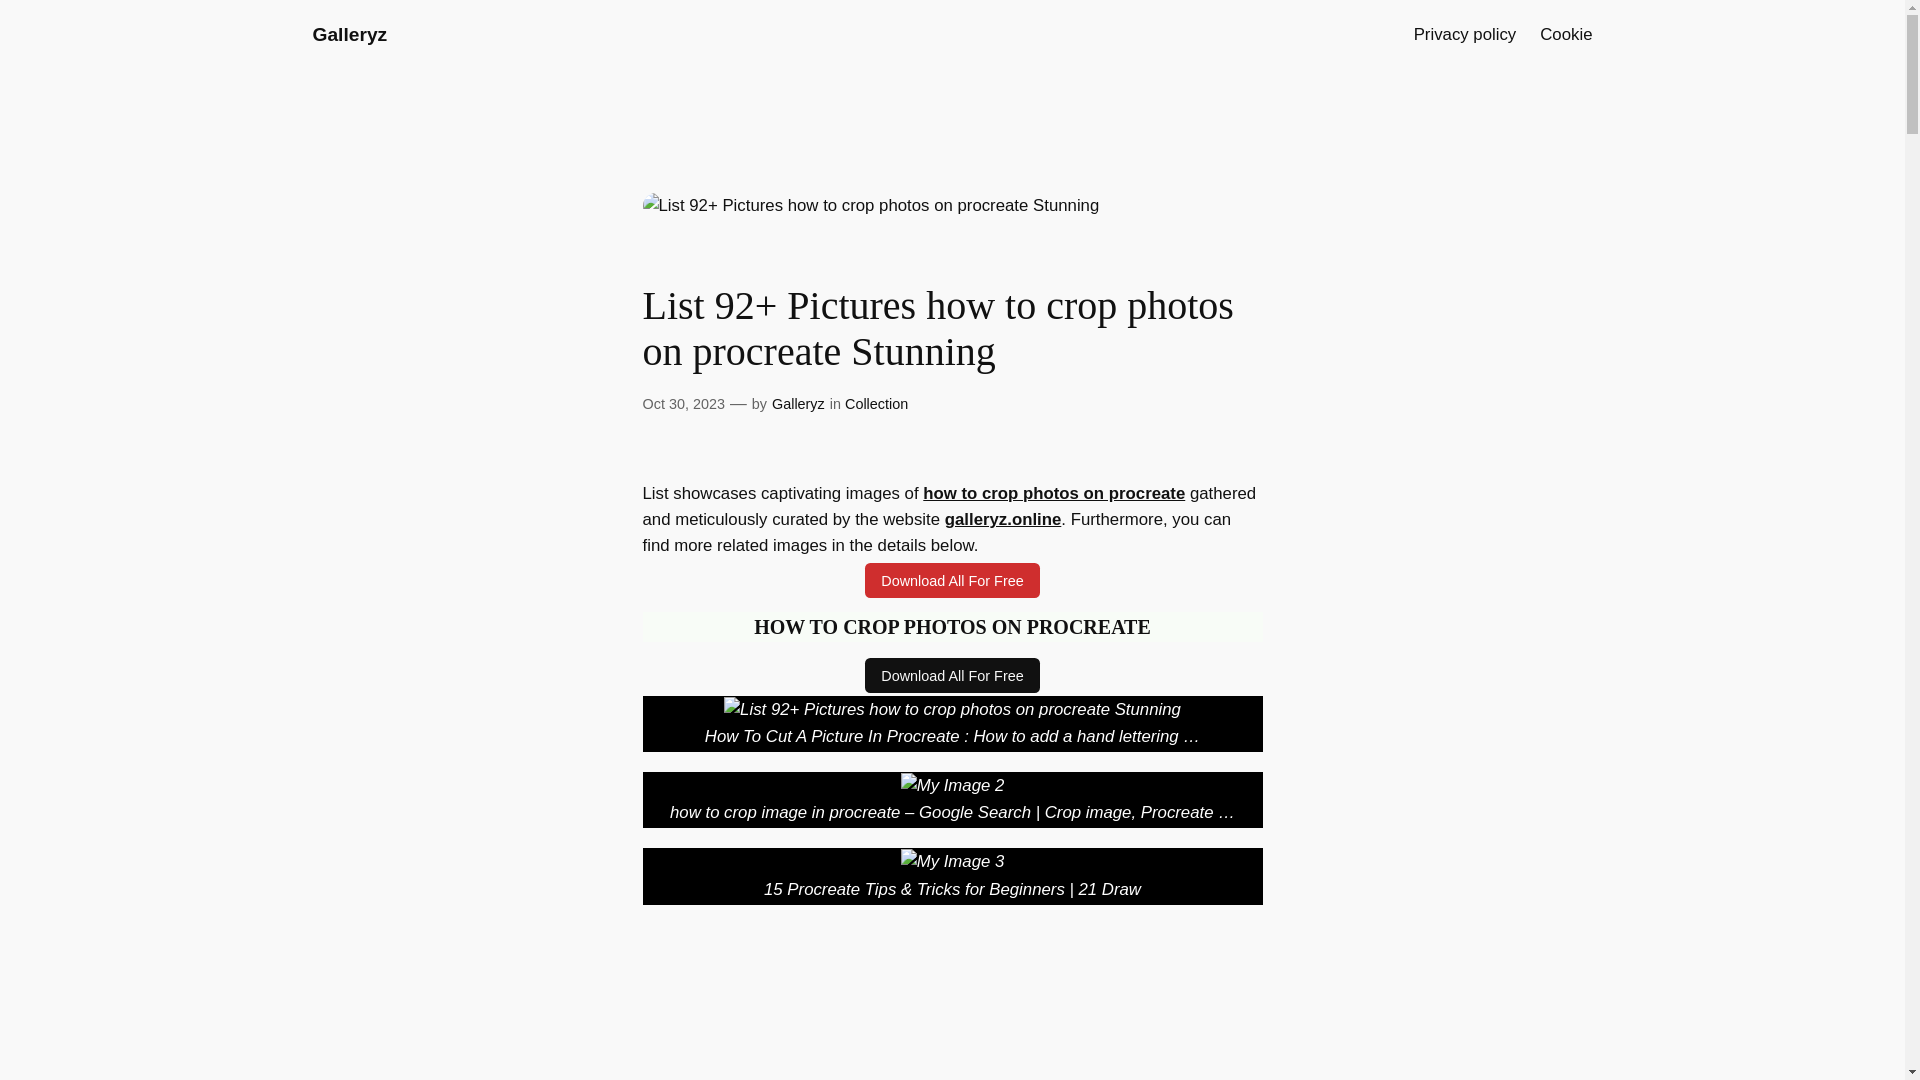 The height and width of the screenshot is (1080, 1920). Describe the element at coordinates (1565, 34) in the screenshot. I see `Cookie` at that location.